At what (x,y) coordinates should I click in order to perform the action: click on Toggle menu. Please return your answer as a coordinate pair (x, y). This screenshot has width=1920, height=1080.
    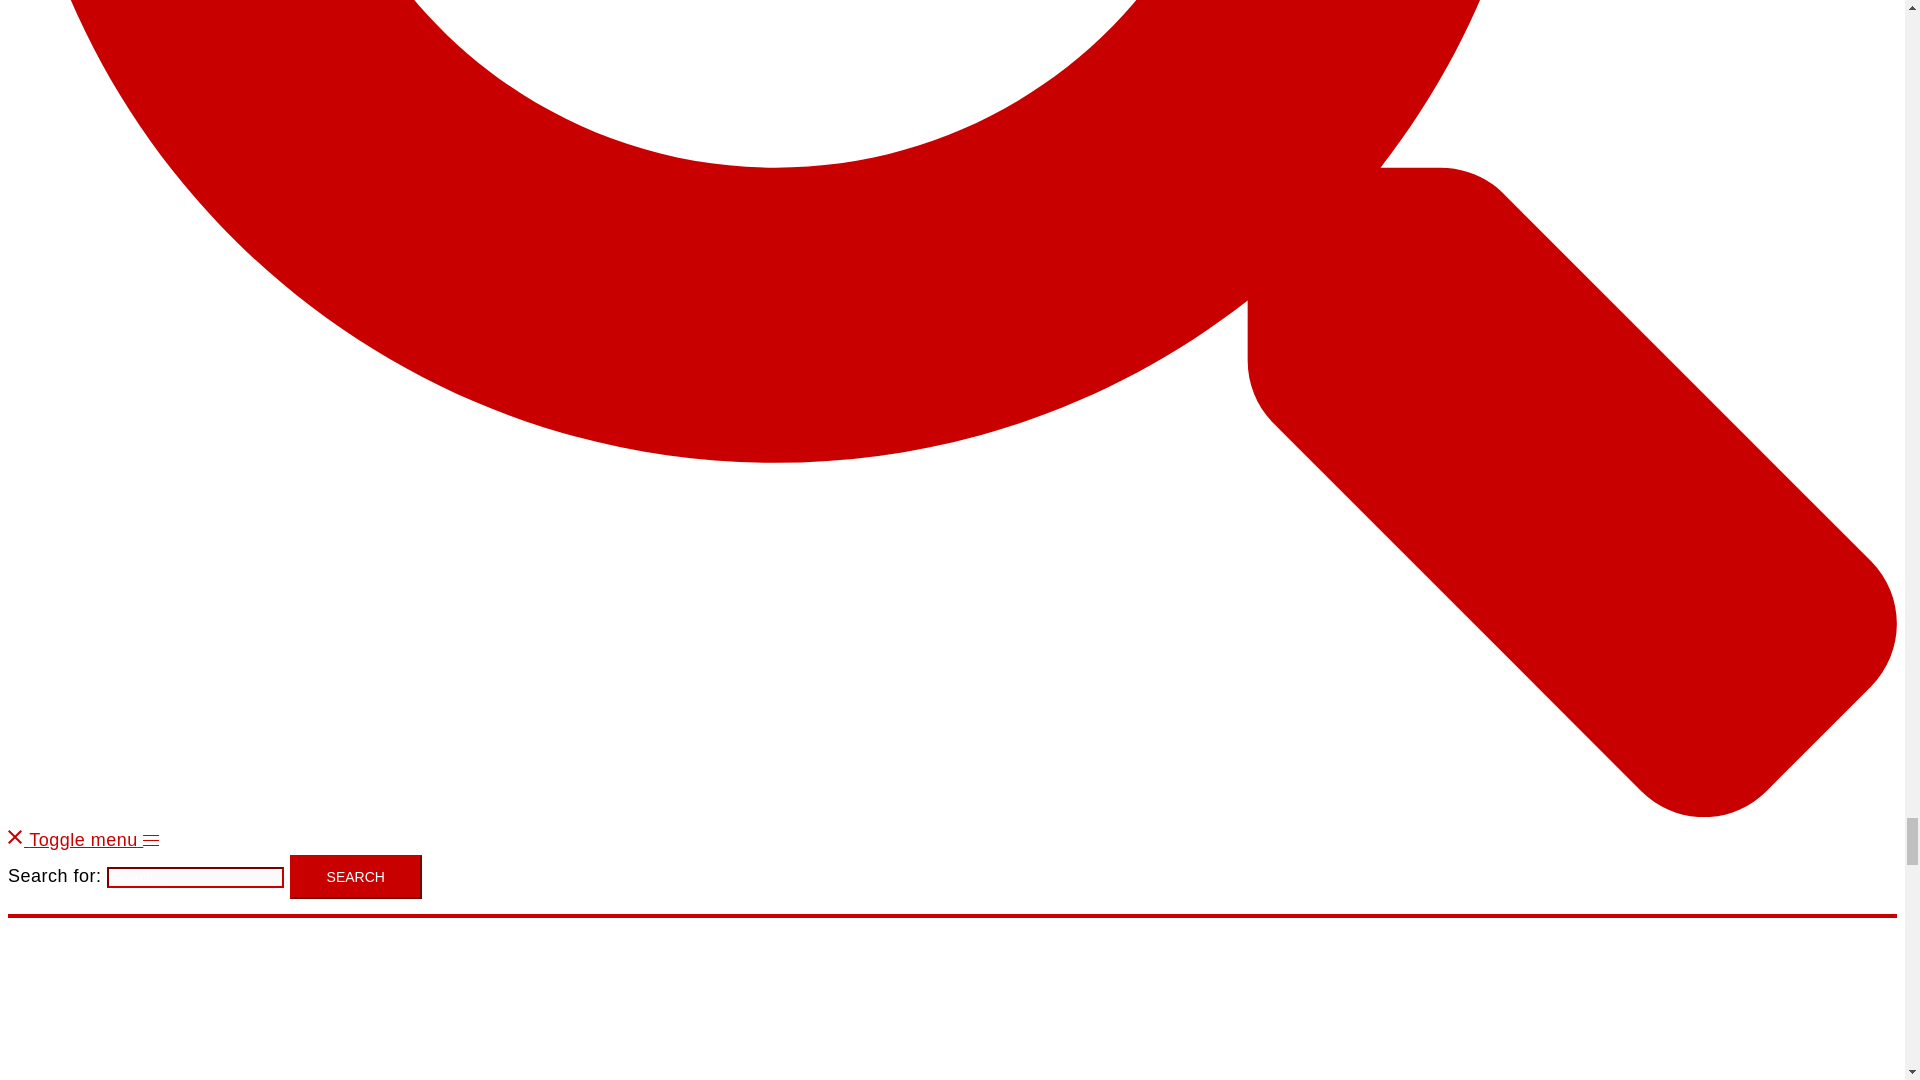
    Looking at the image, I should click on (94, 840).